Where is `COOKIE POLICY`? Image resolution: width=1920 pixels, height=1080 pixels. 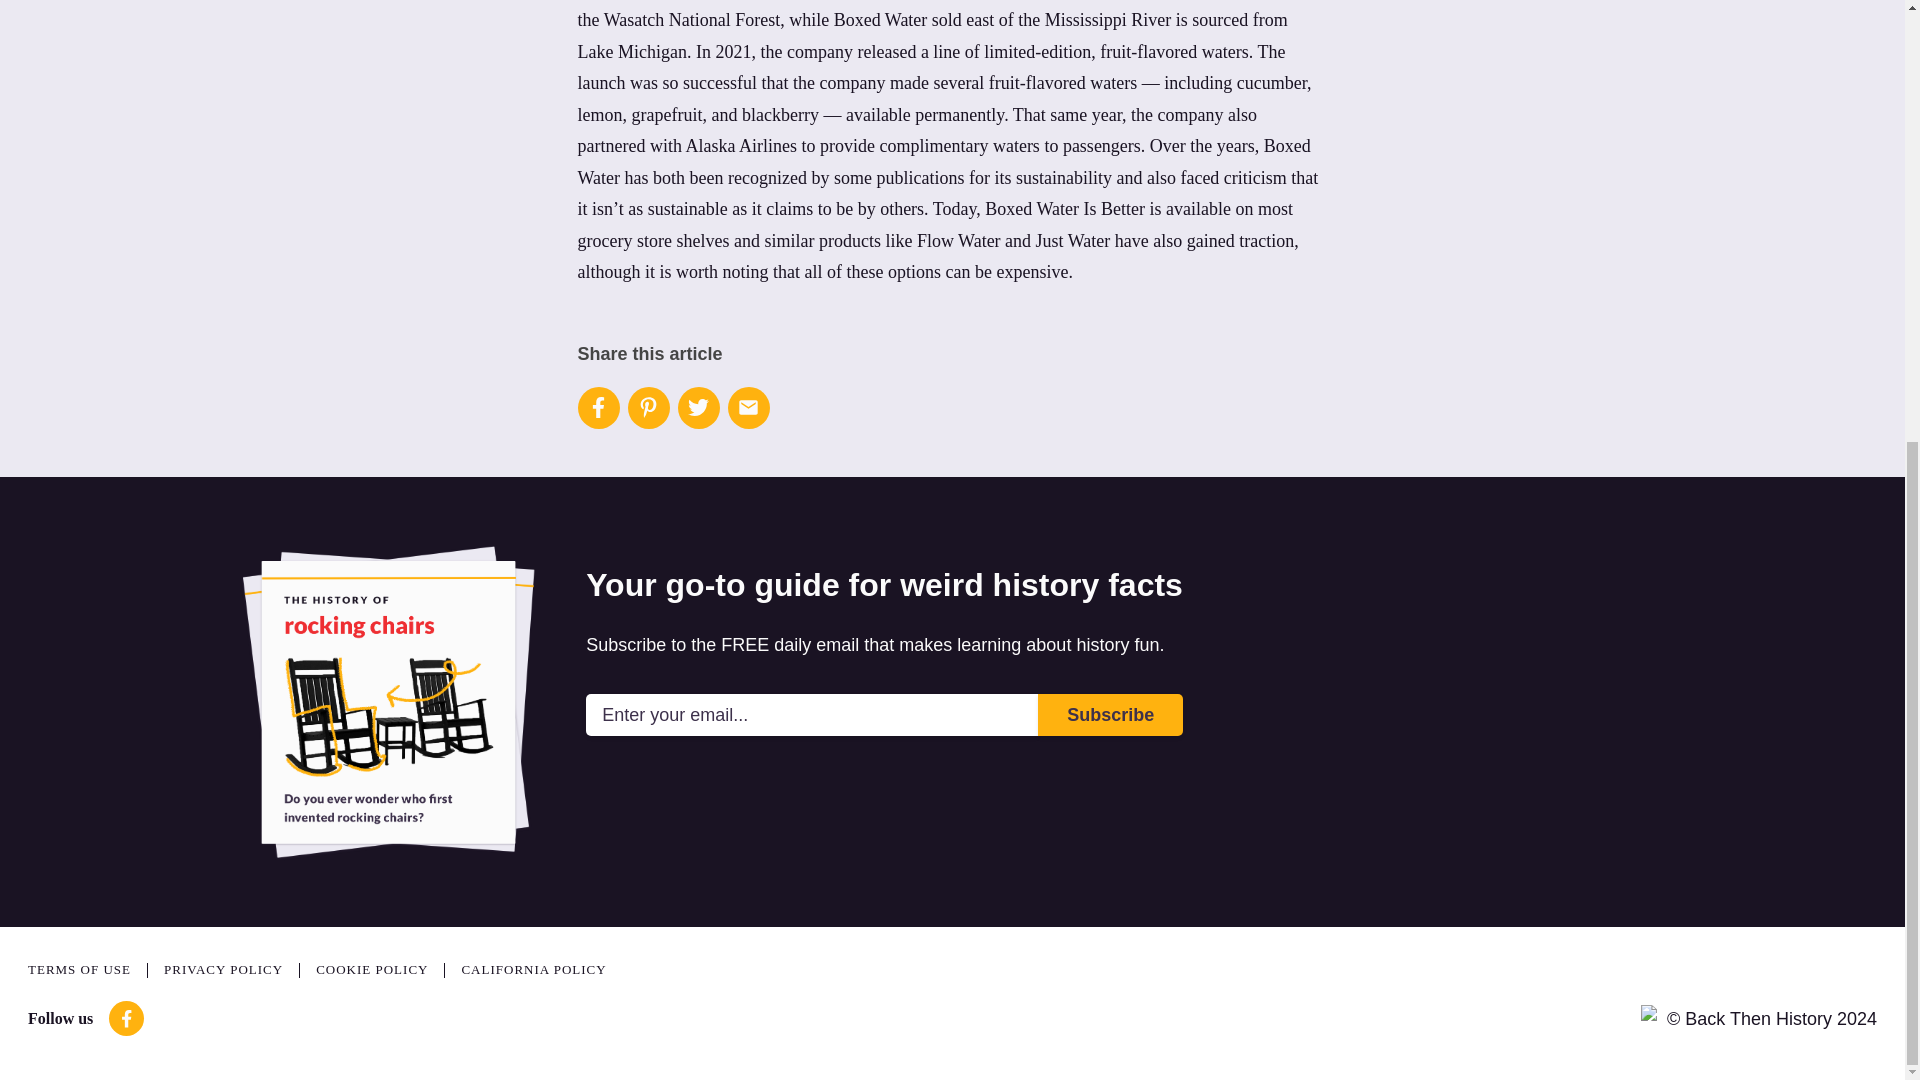 COOKIE POLICY is located at coordinates (380, 970).